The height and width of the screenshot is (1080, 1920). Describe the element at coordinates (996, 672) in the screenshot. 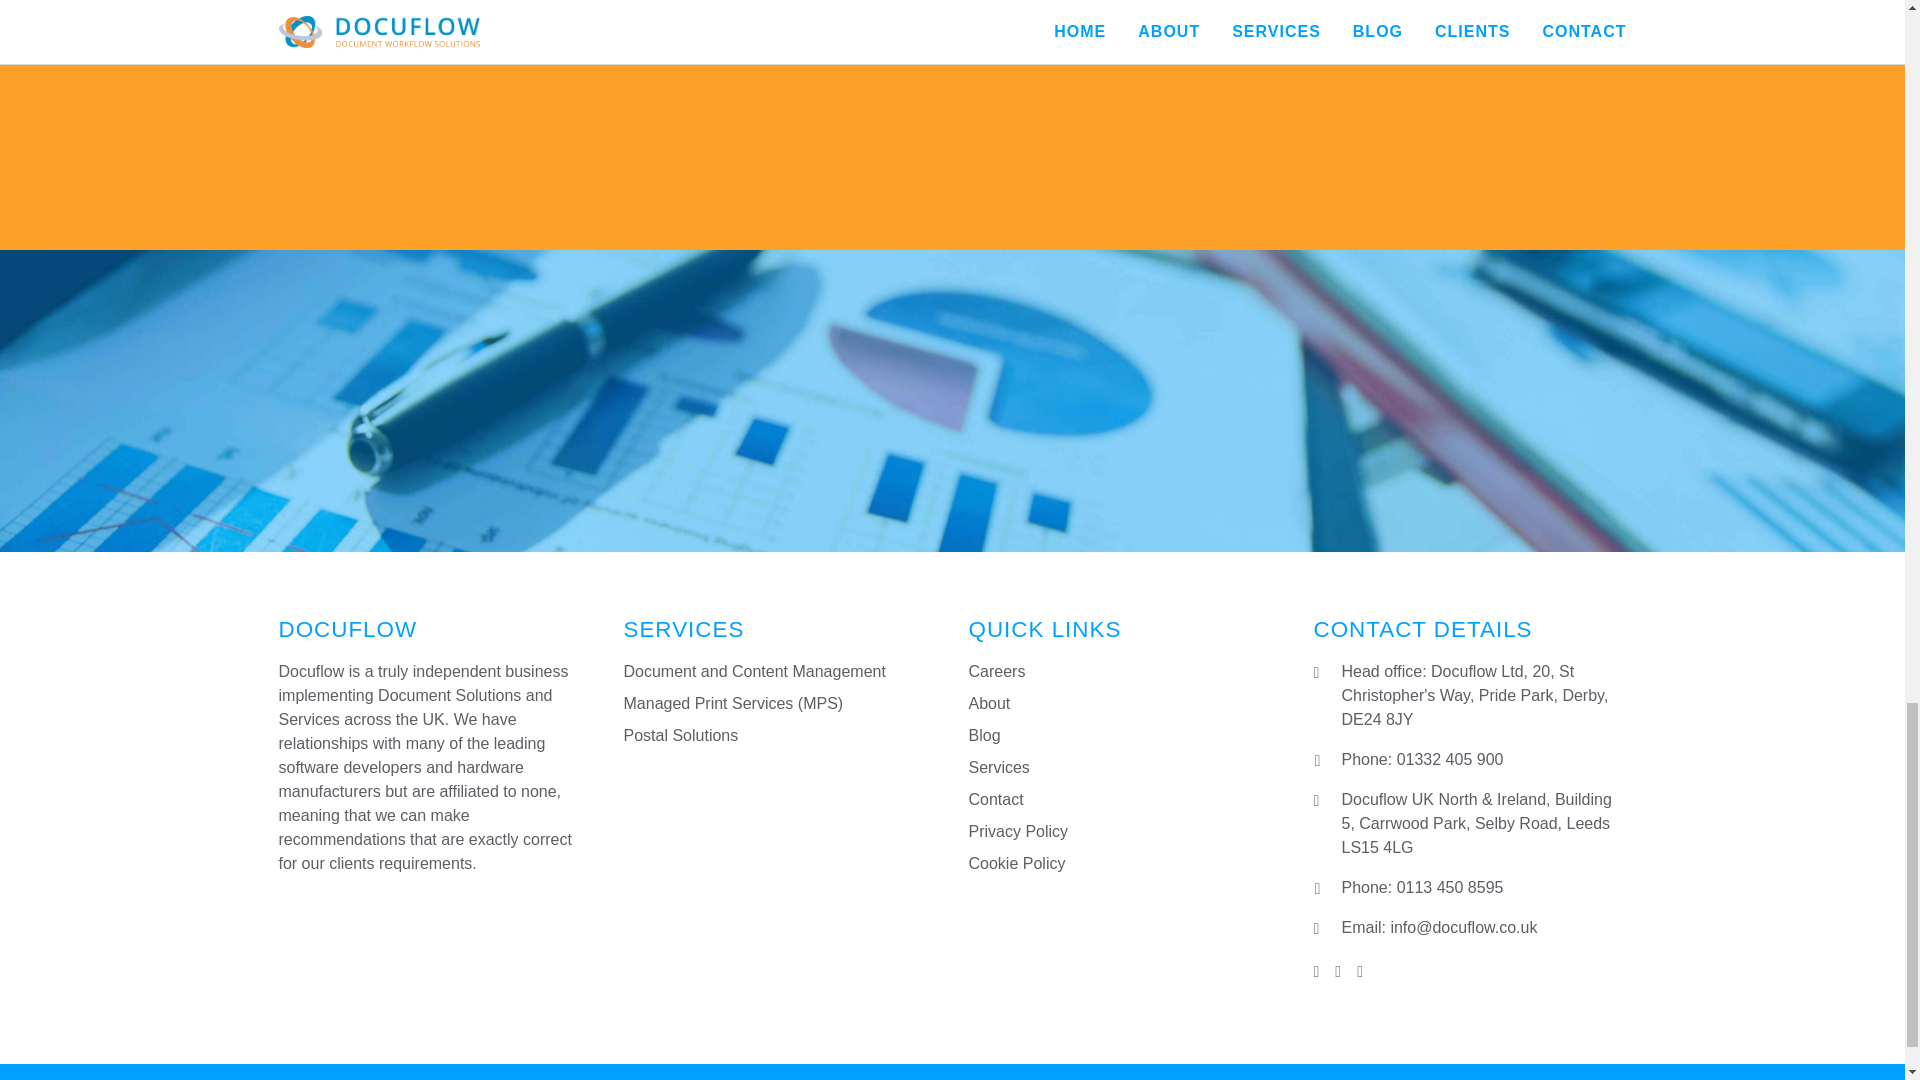

I see `Careers` at that location.